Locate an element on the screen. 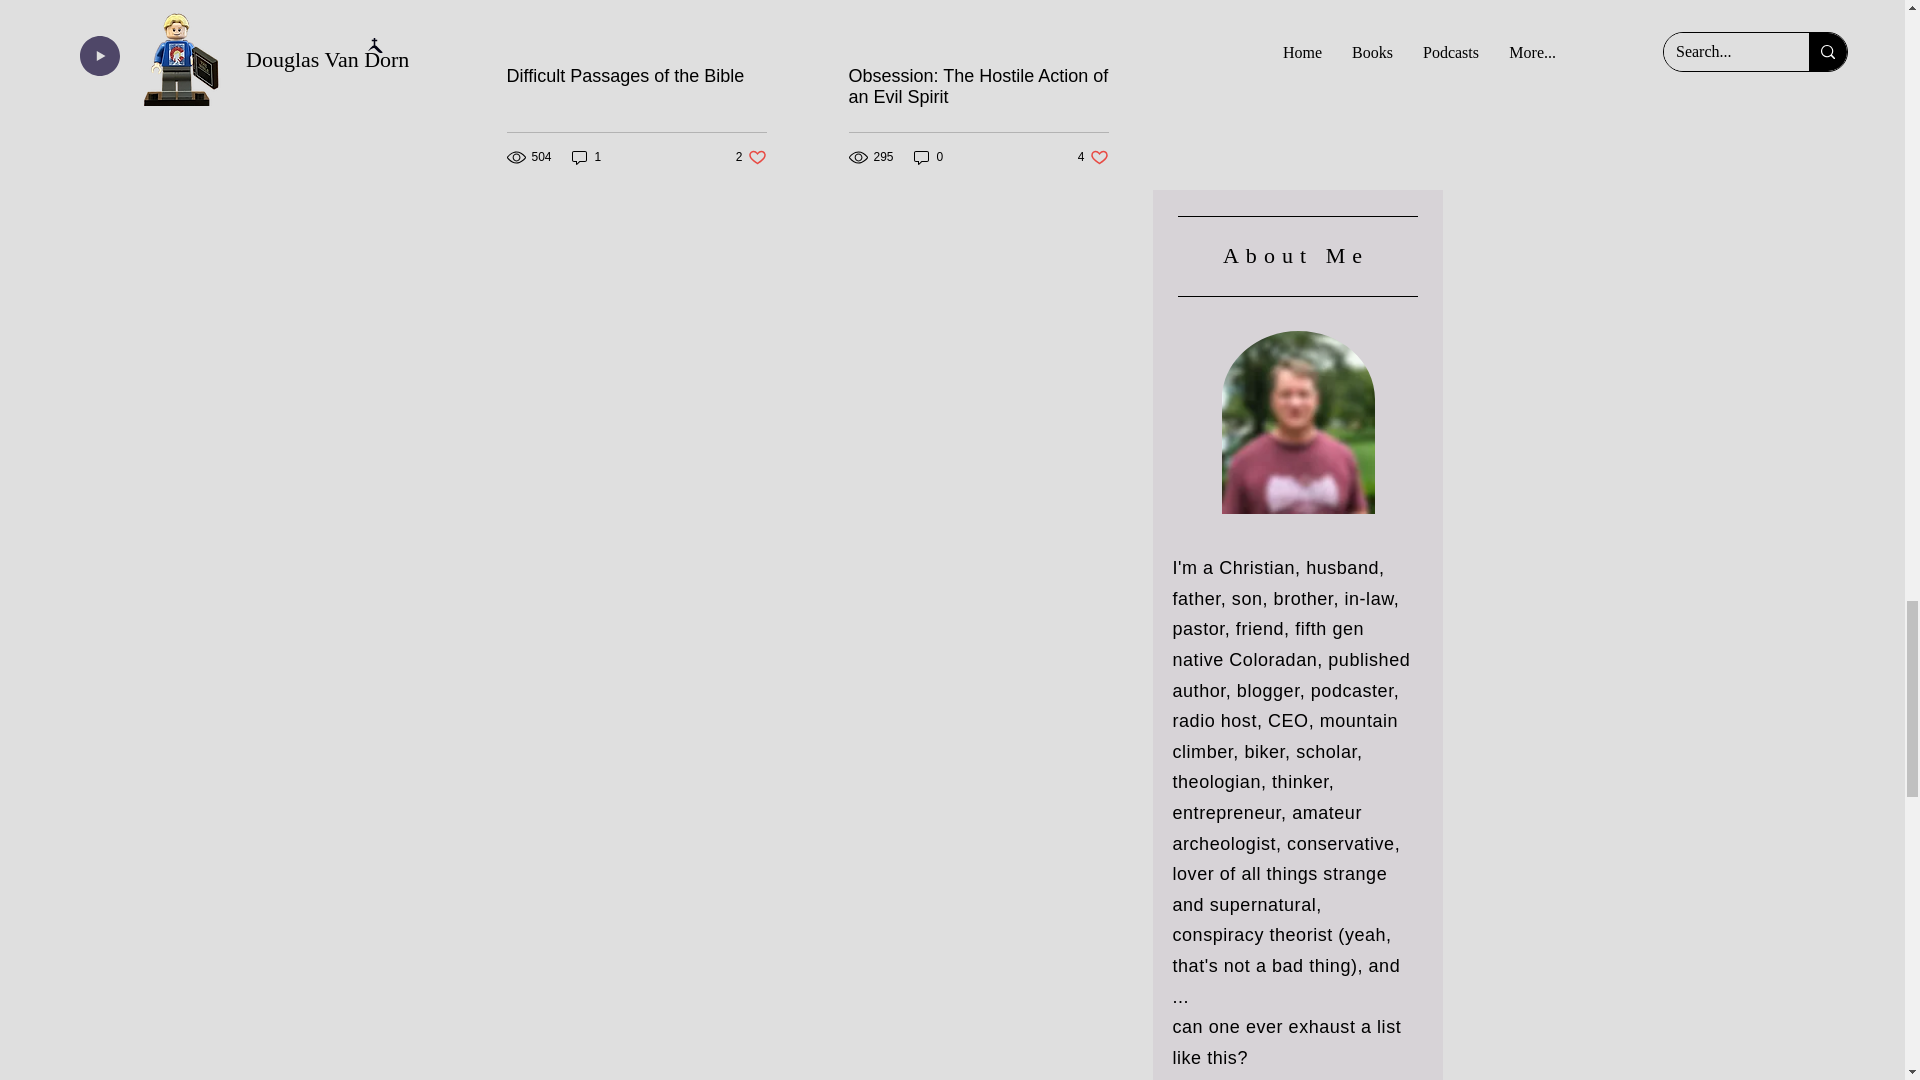 This screenshot has width=1920, height=1080. Difficult Passages of the Bible is located at coordinates (587, 157).